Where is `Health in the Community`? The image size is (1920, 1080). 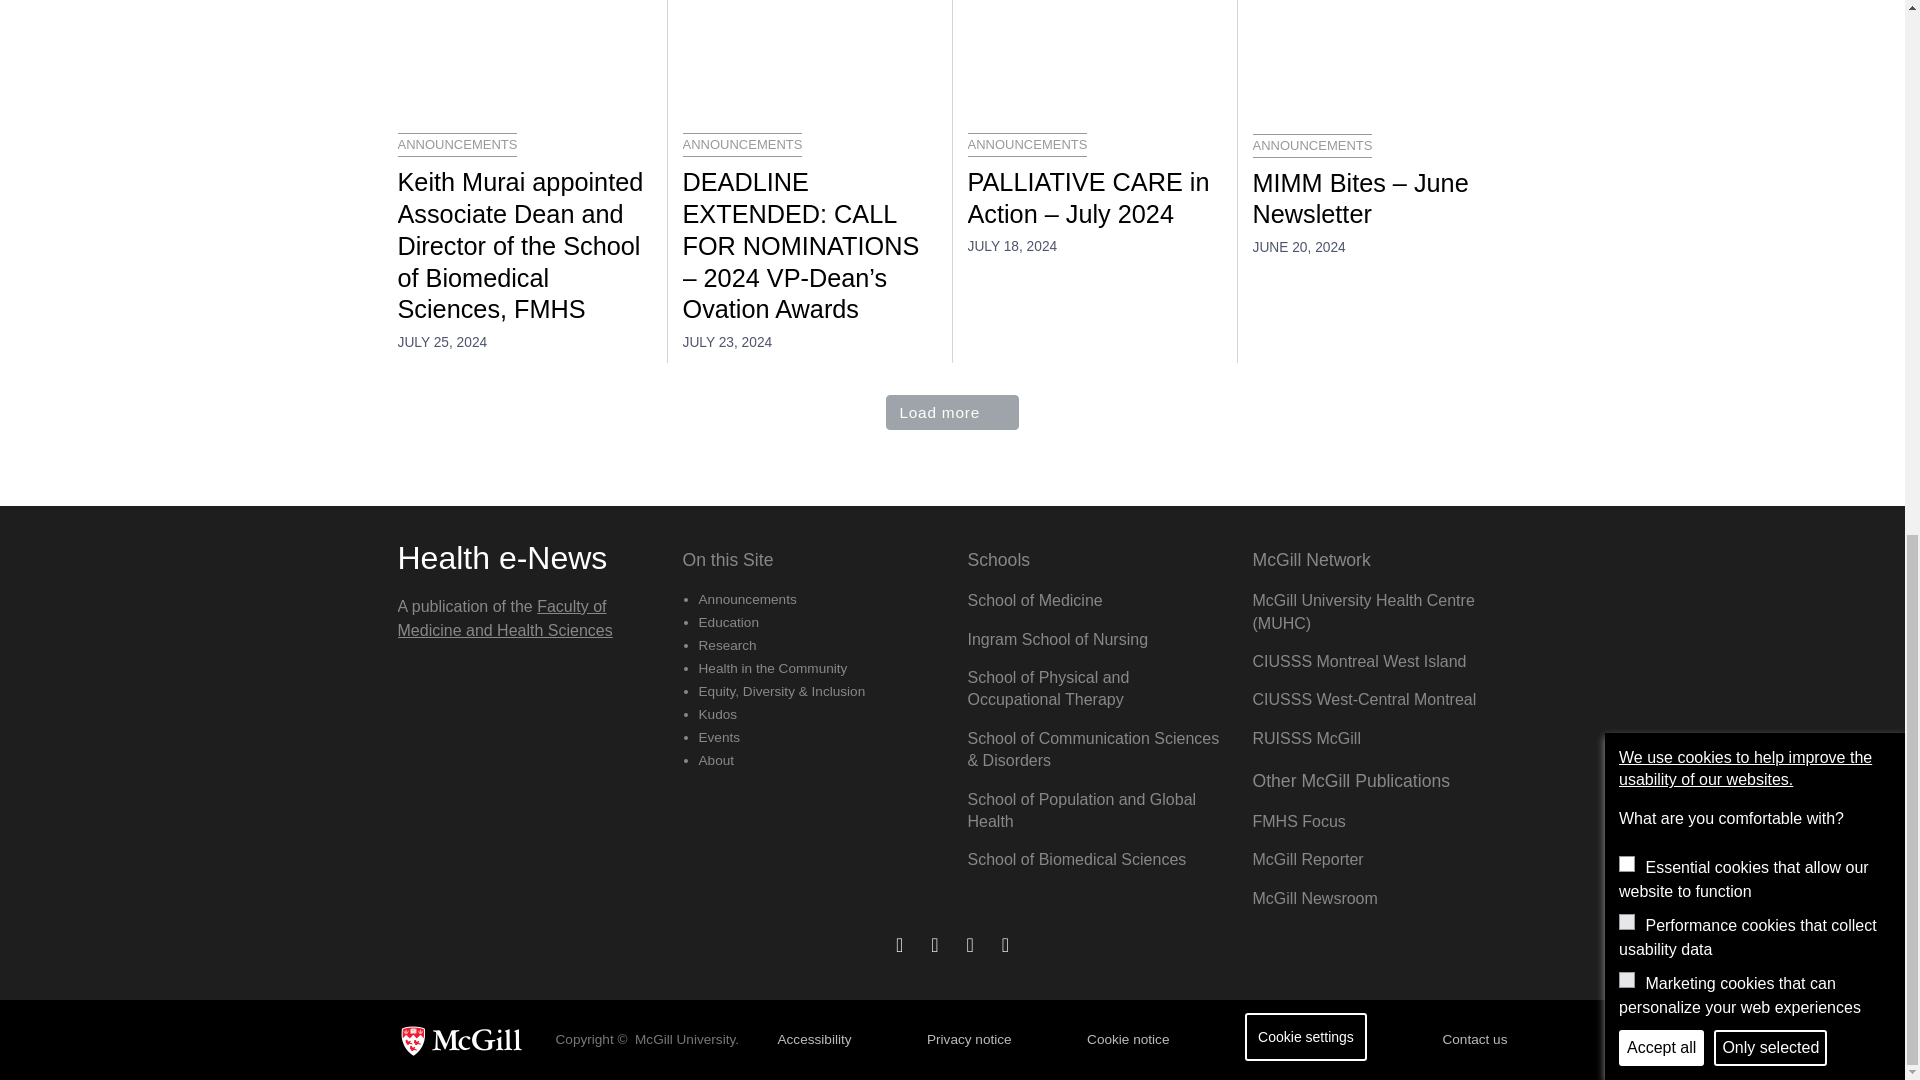 Health in the Community is located at coordinates (772, 668).